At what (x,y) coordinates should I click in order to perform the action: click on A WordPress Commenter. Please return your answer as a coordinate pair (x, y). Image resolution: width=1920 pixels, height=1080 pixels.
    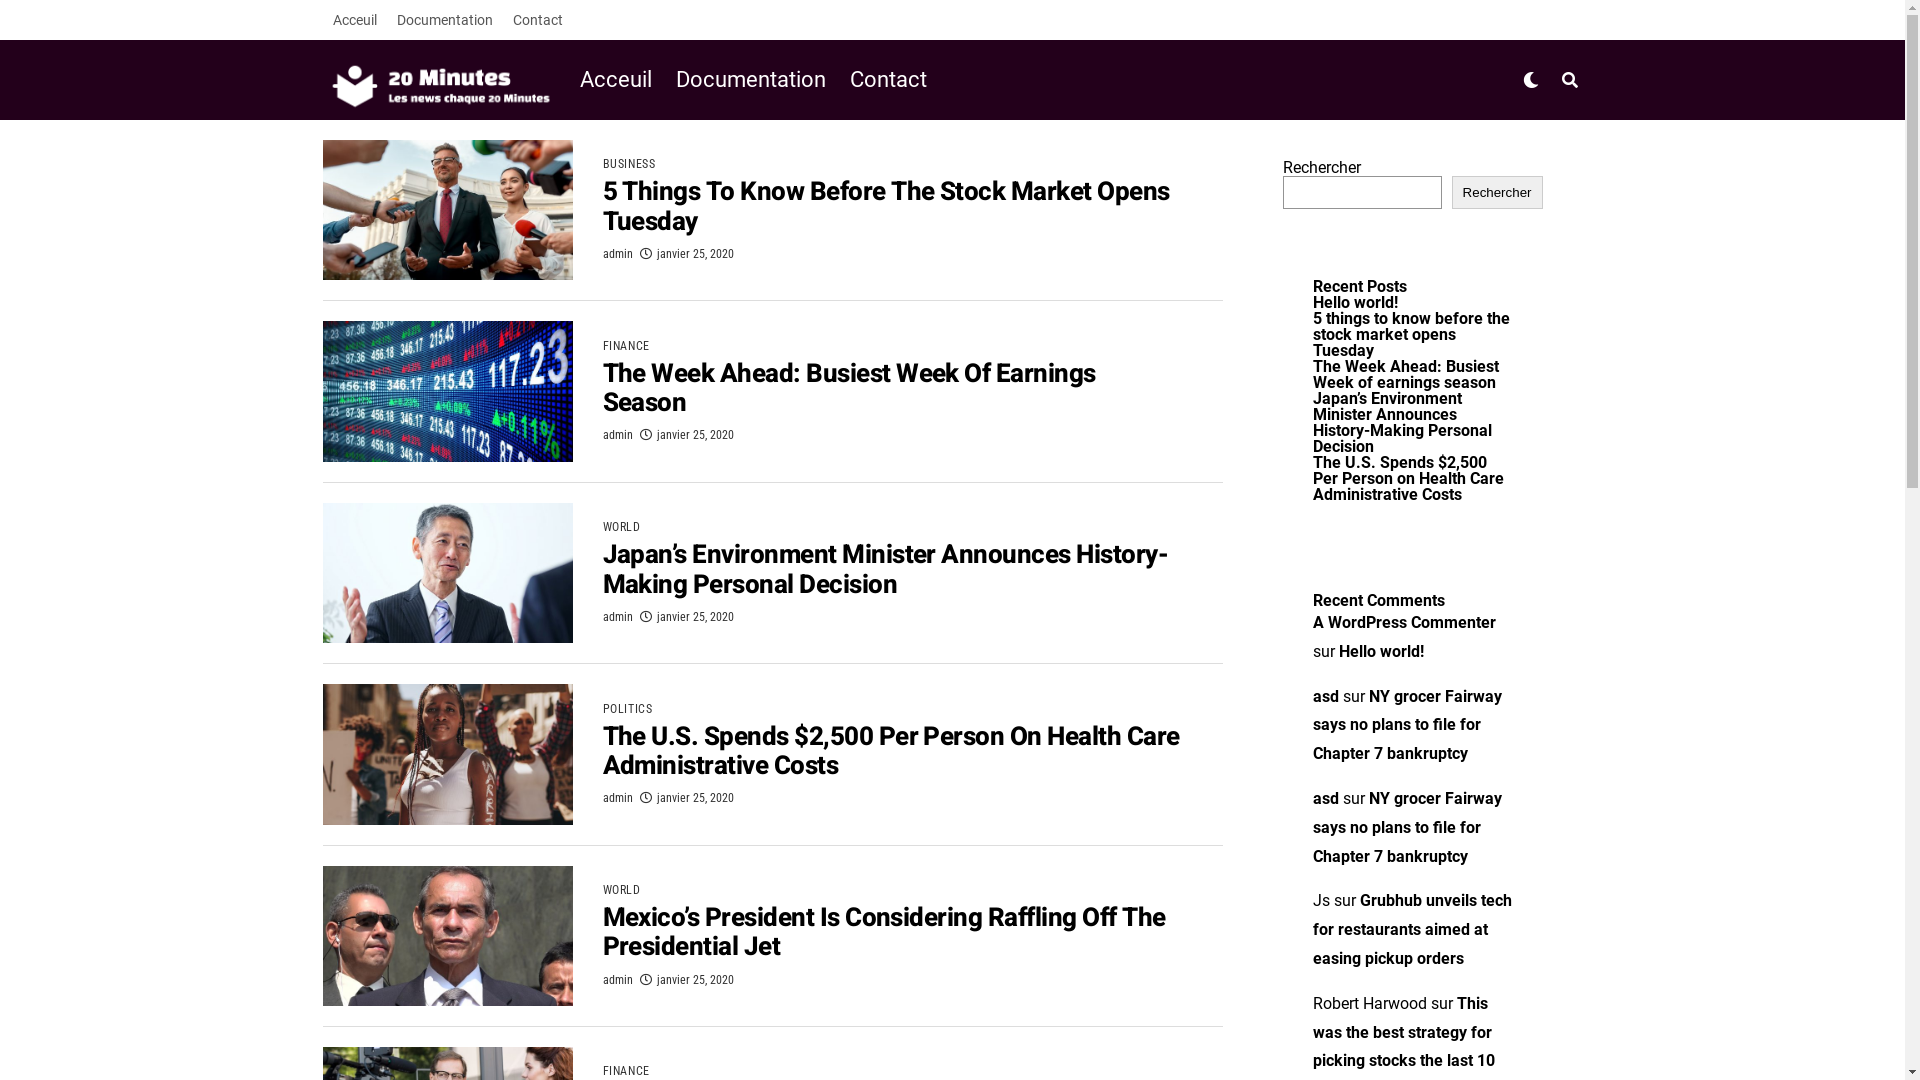
    Looking at the image, I should click on (1404, 622).